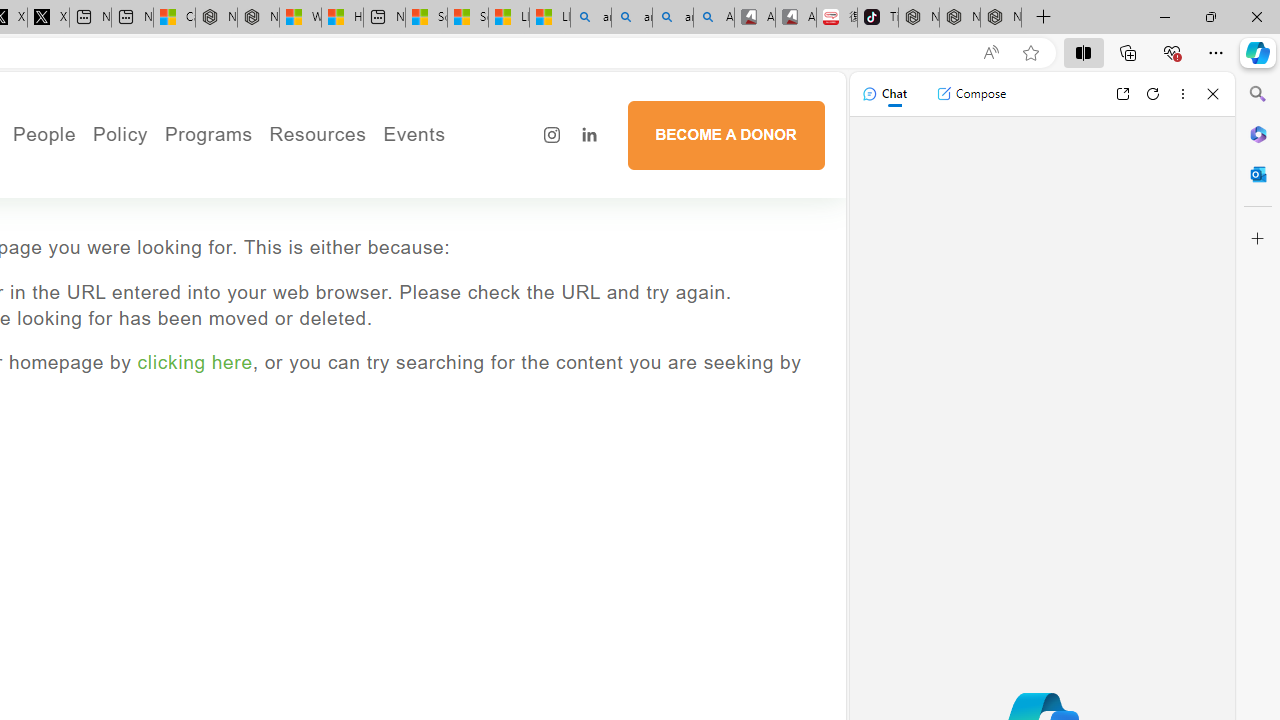  What do you see at coordinates (384, 18) in the screenshot?
I see `New tab` at bounding box center [384, 18].